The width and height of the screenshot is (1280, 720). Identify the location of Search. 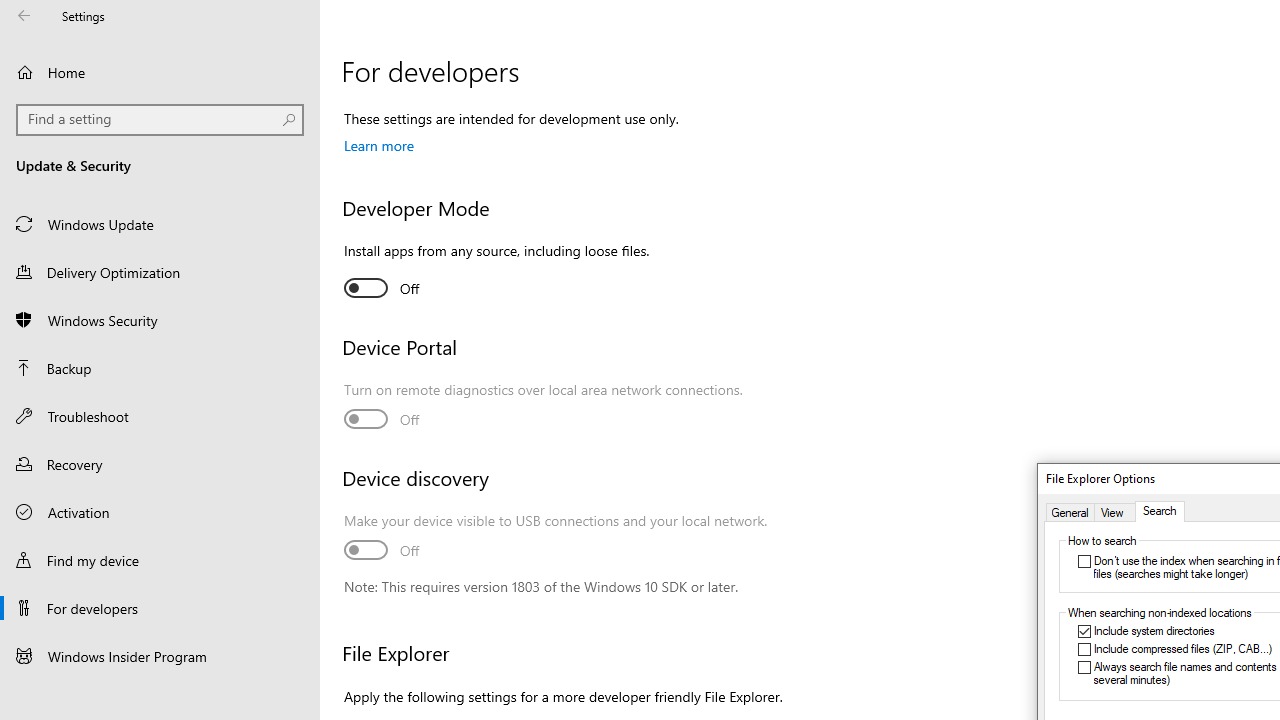
(1159, 512).